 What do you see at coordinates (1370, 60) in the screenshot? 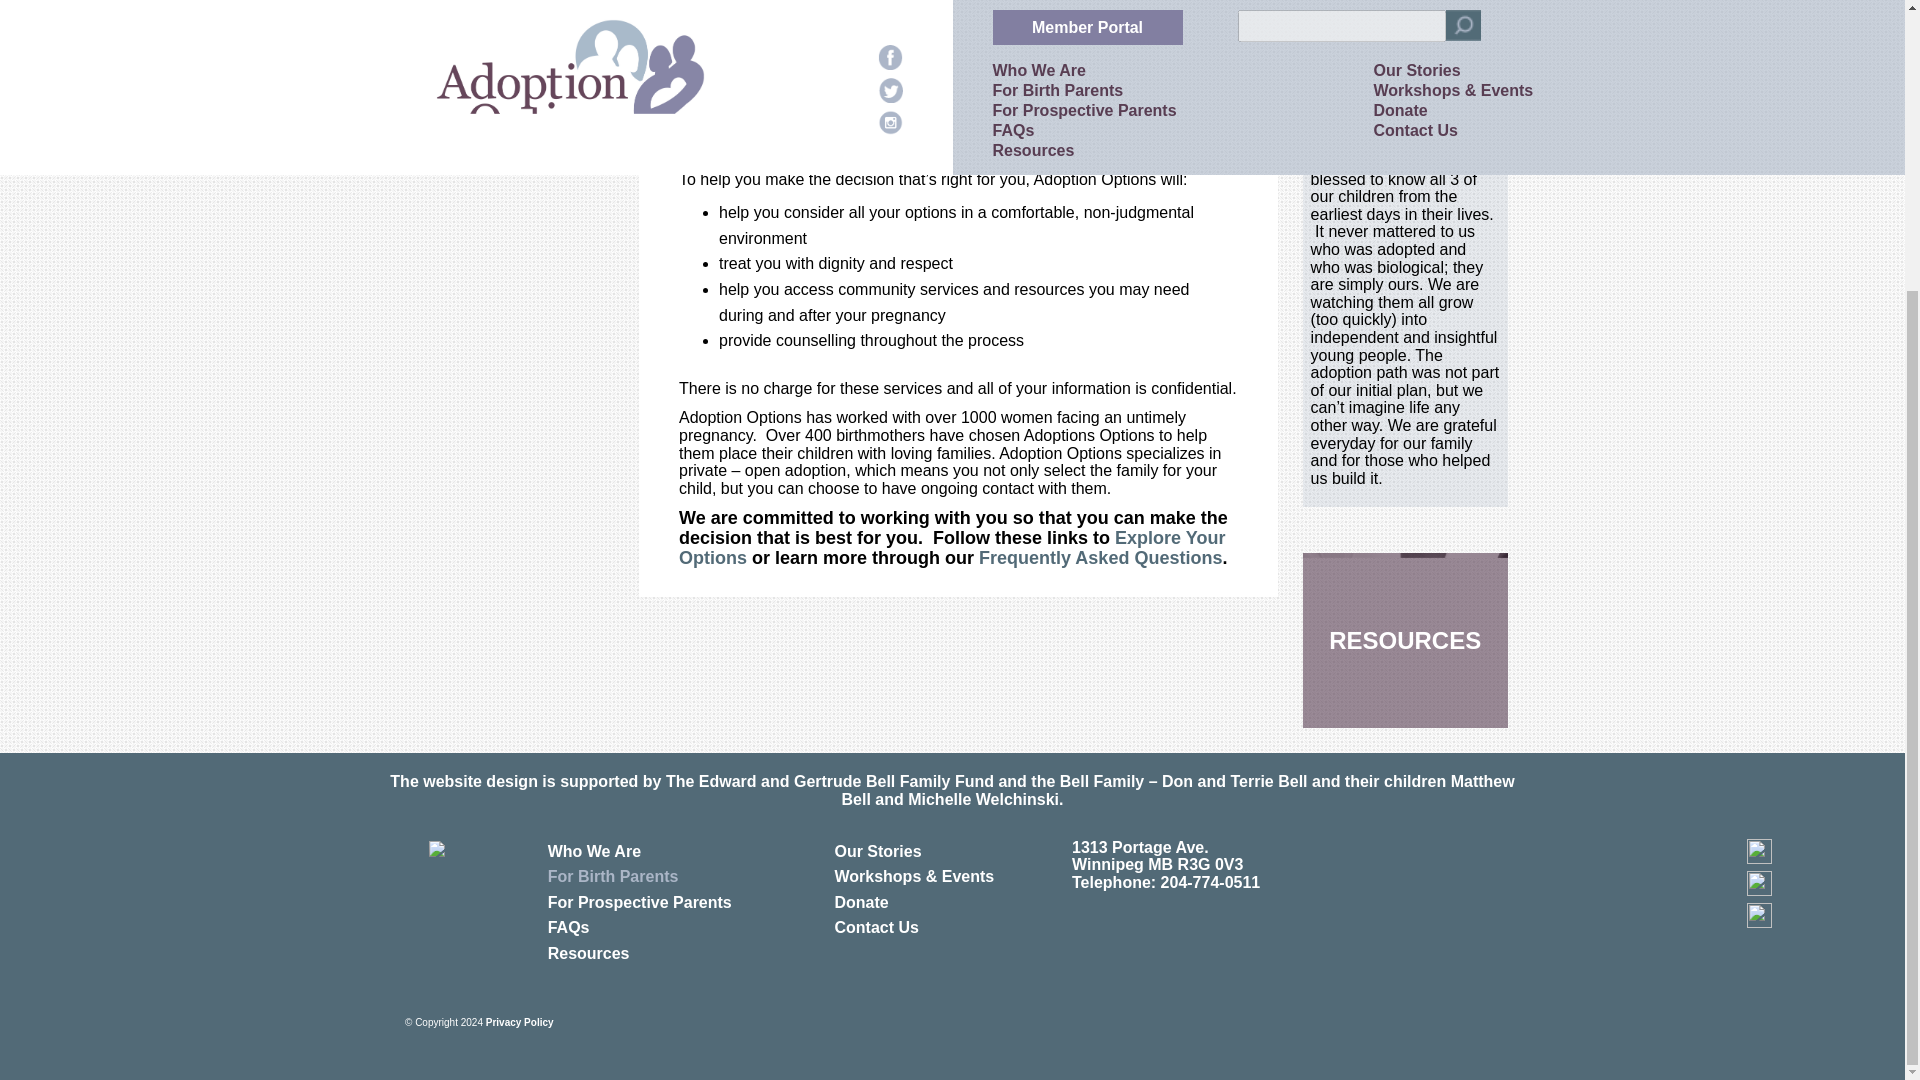
I see `Our Adoption Journey` at bounding box center [1370, 60].